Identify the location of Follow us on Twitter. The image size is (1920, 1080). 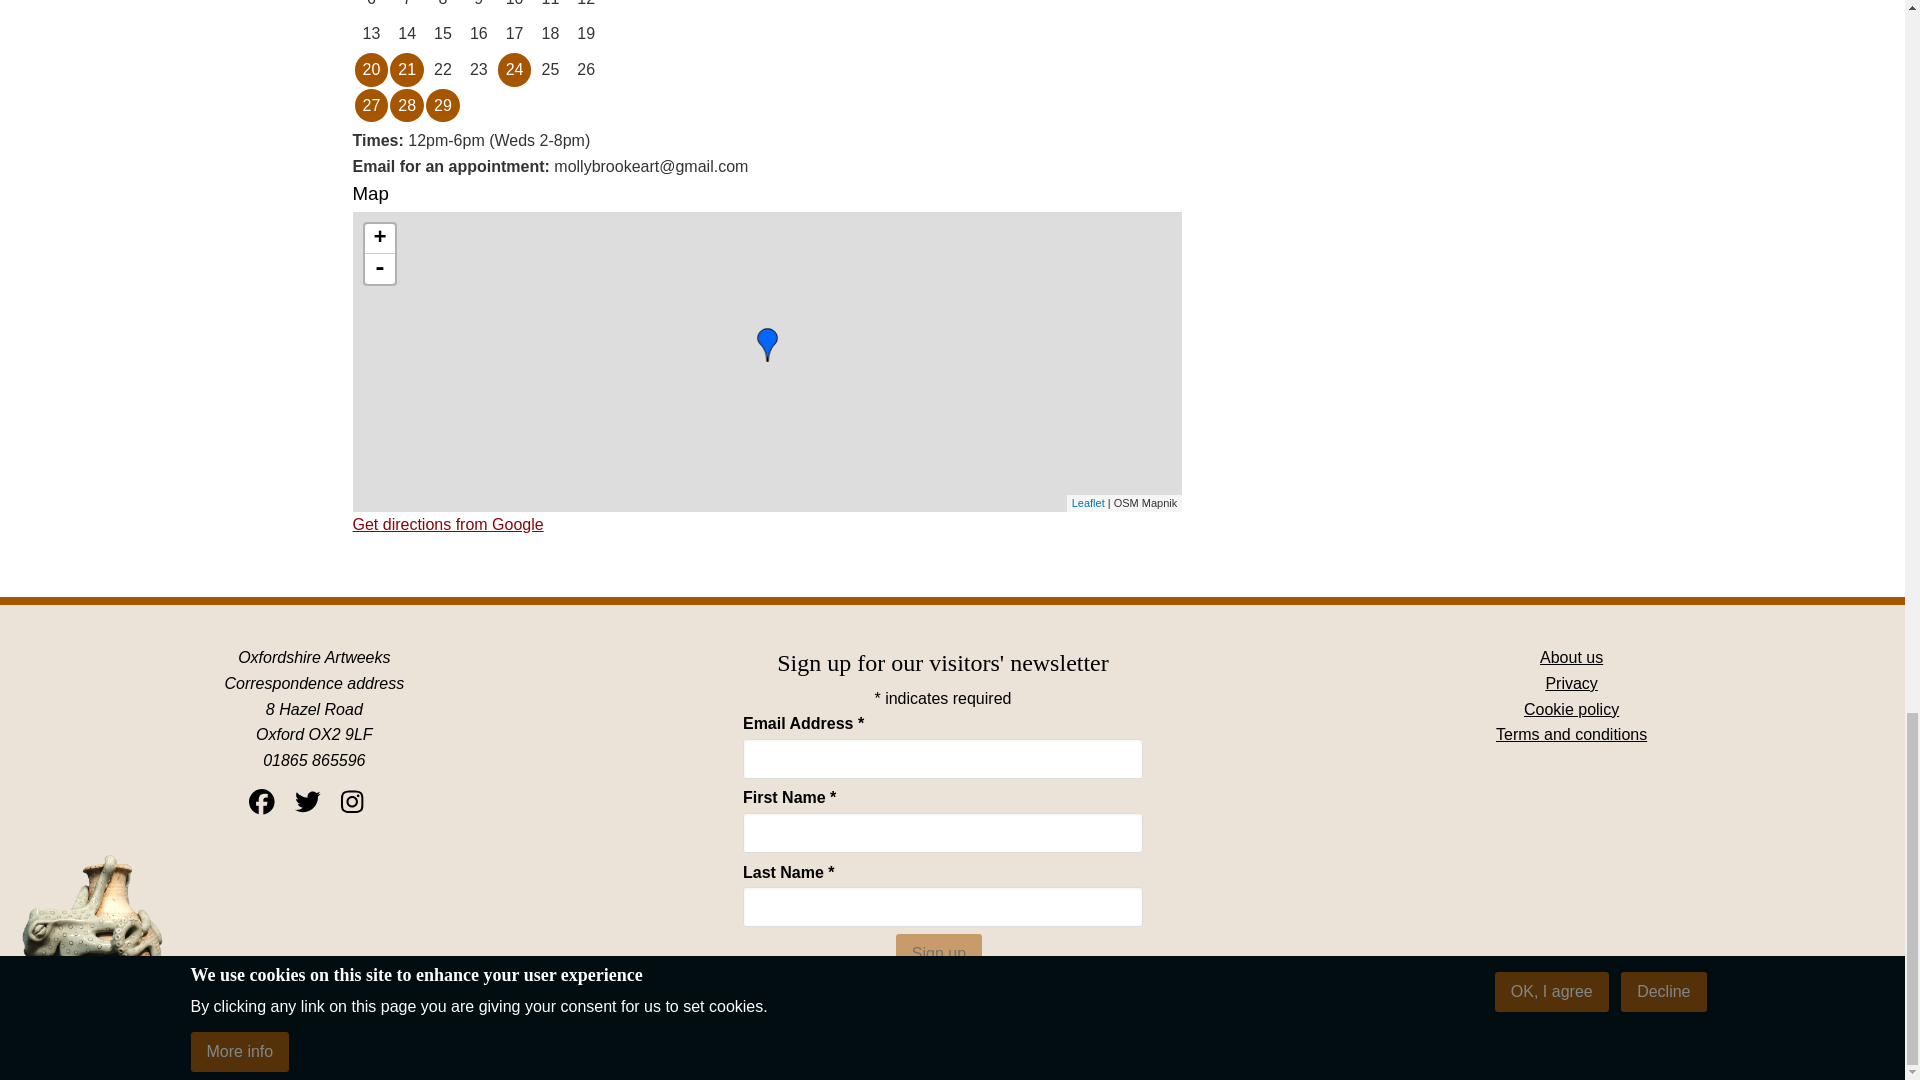
(308, 802).